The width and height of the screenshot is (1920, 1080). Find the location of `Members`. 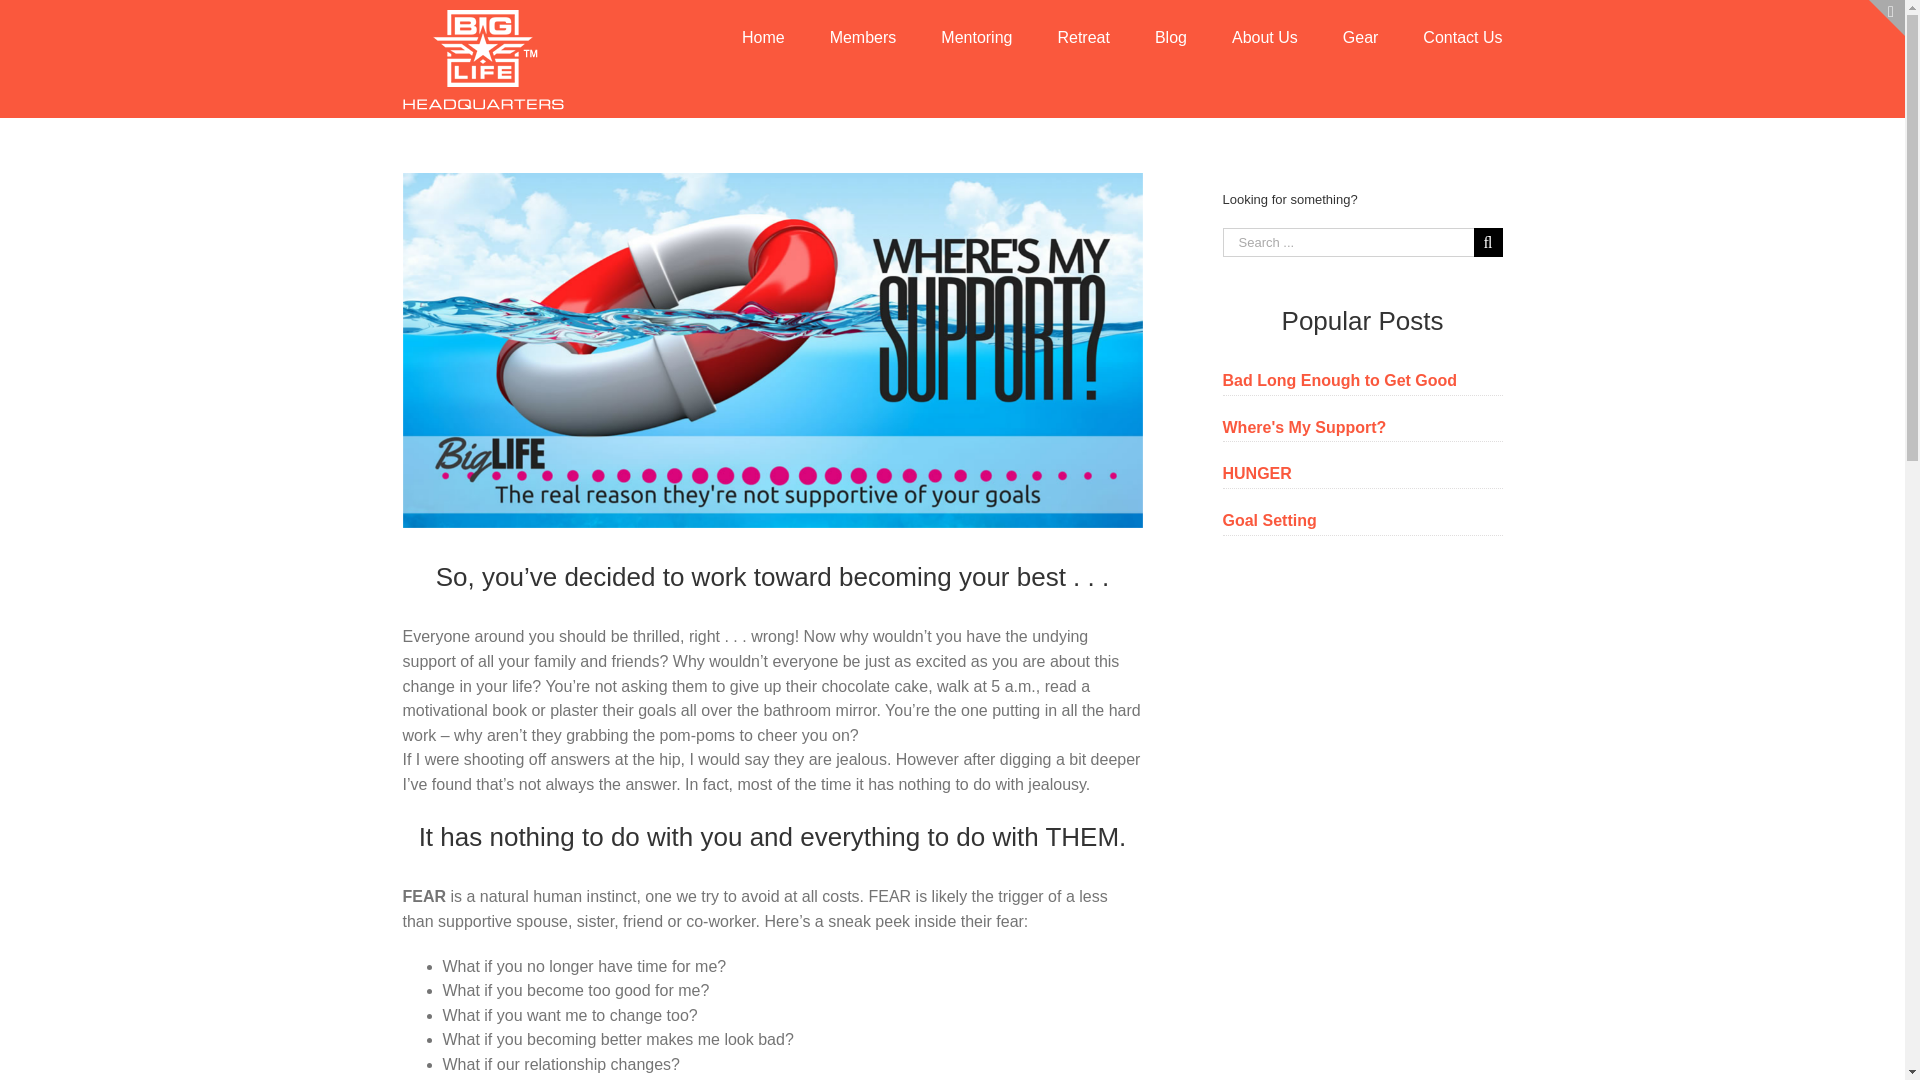

Members is located at coordinates (862, 36).